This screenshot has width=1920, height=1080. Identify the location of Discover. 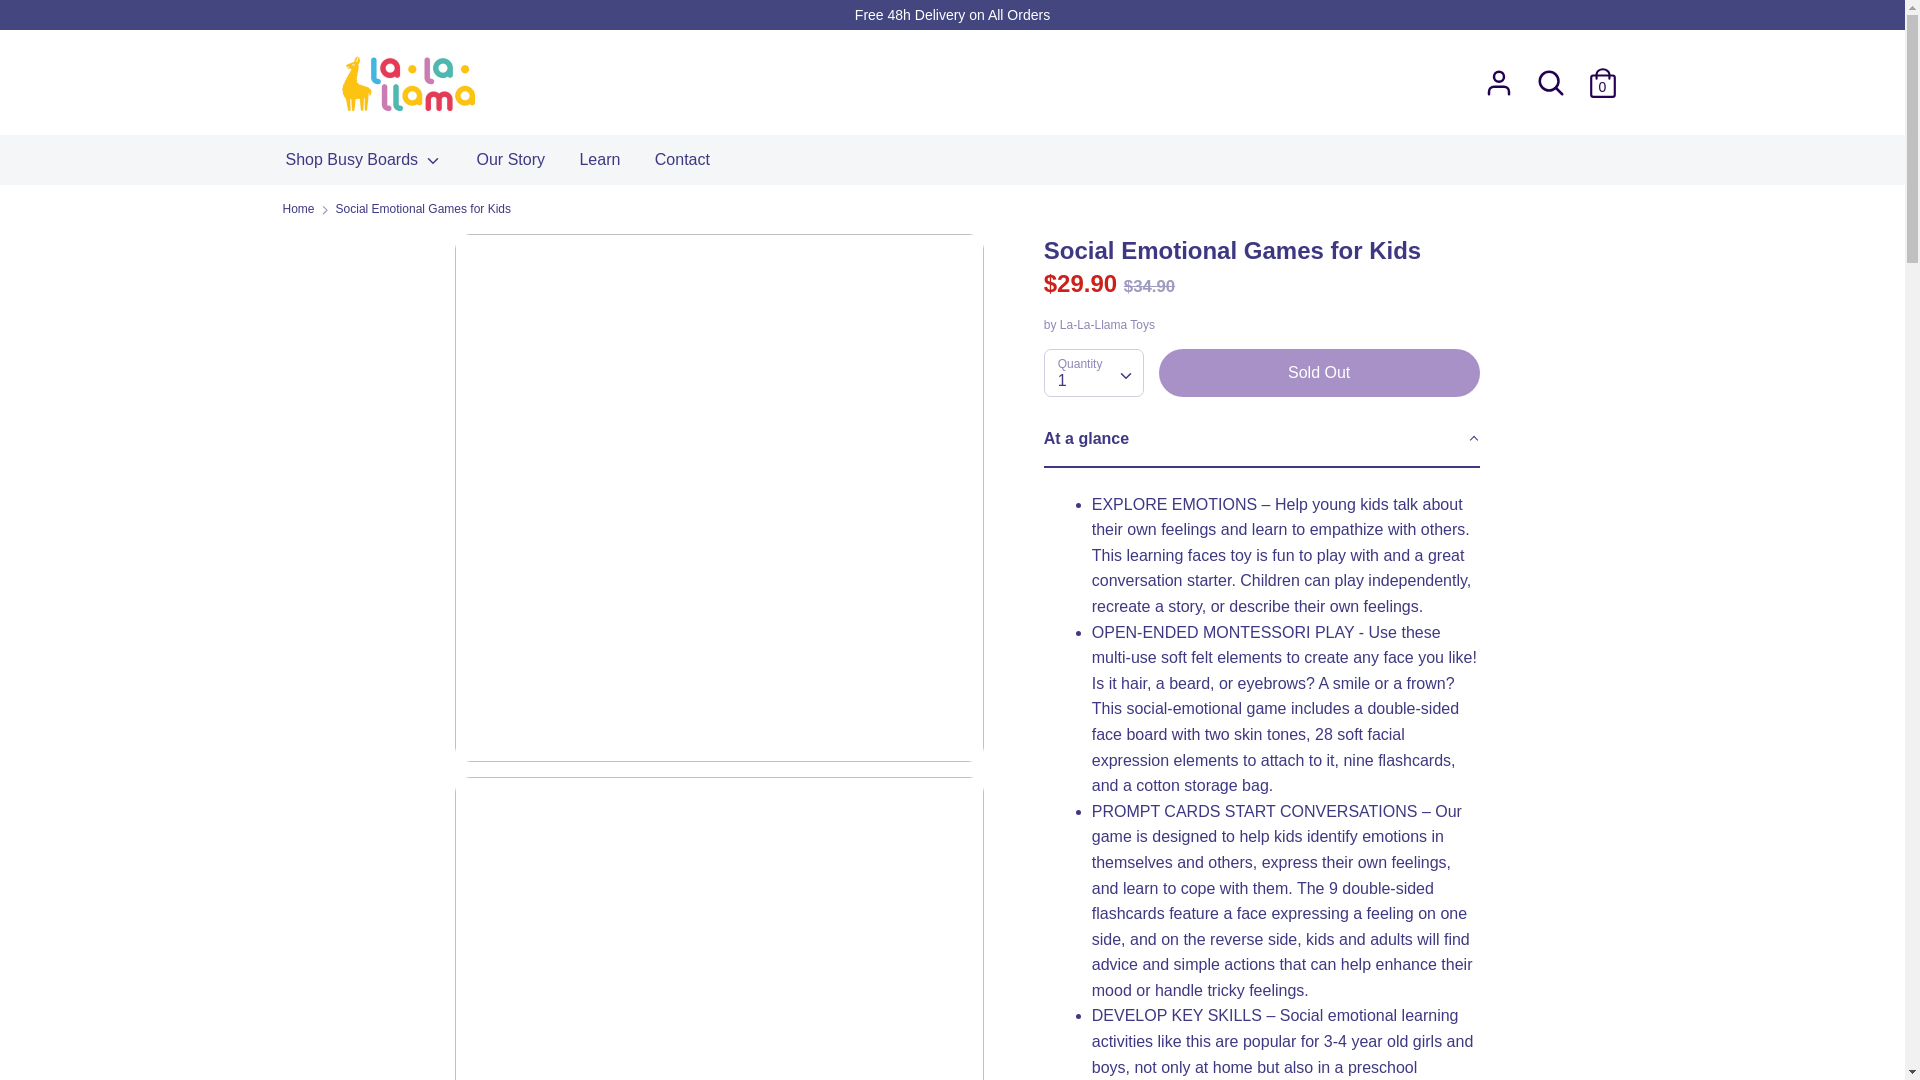
(1334, 1015).